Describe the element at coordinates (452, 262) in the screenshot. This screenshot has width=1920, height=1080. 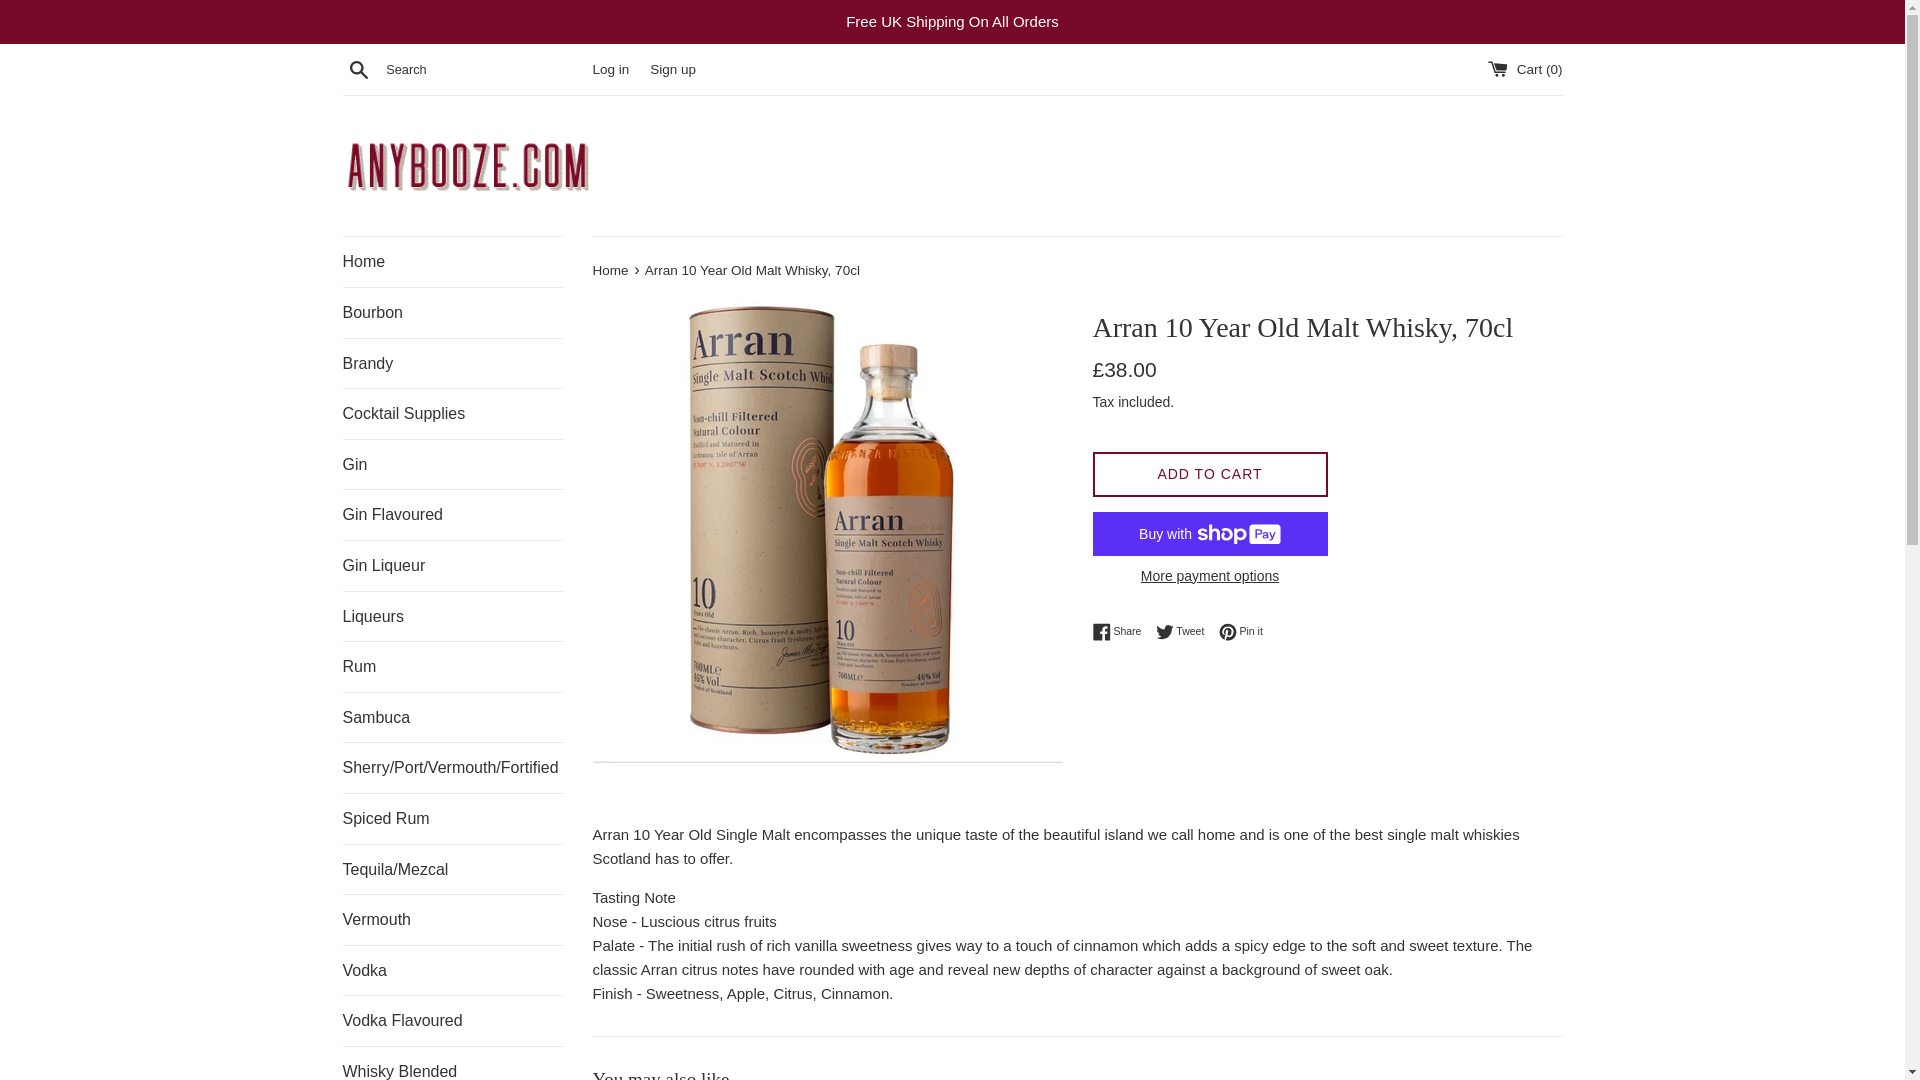
I see `Home` at that location.